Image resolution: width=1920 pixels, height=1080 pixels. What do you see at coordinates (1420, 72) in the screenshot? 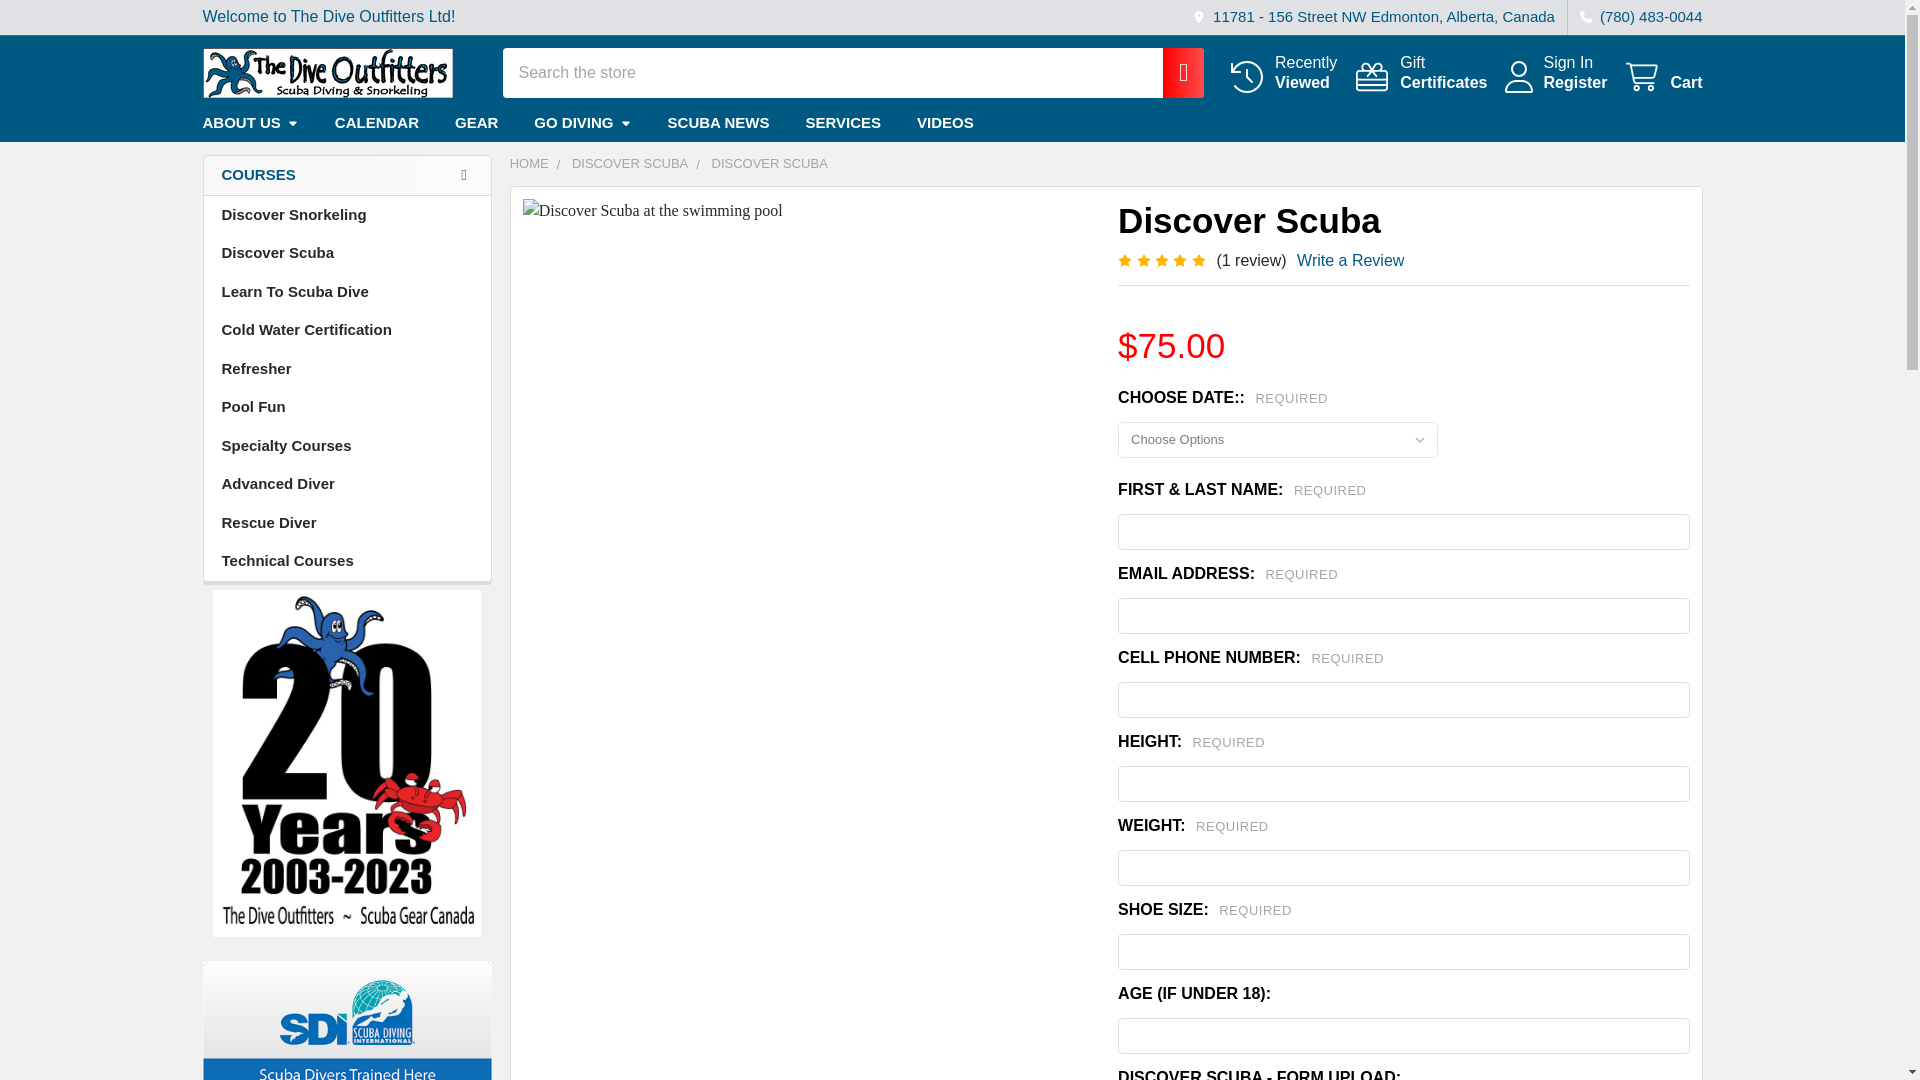
I see `Cart` at bounding box center [1420, 72].